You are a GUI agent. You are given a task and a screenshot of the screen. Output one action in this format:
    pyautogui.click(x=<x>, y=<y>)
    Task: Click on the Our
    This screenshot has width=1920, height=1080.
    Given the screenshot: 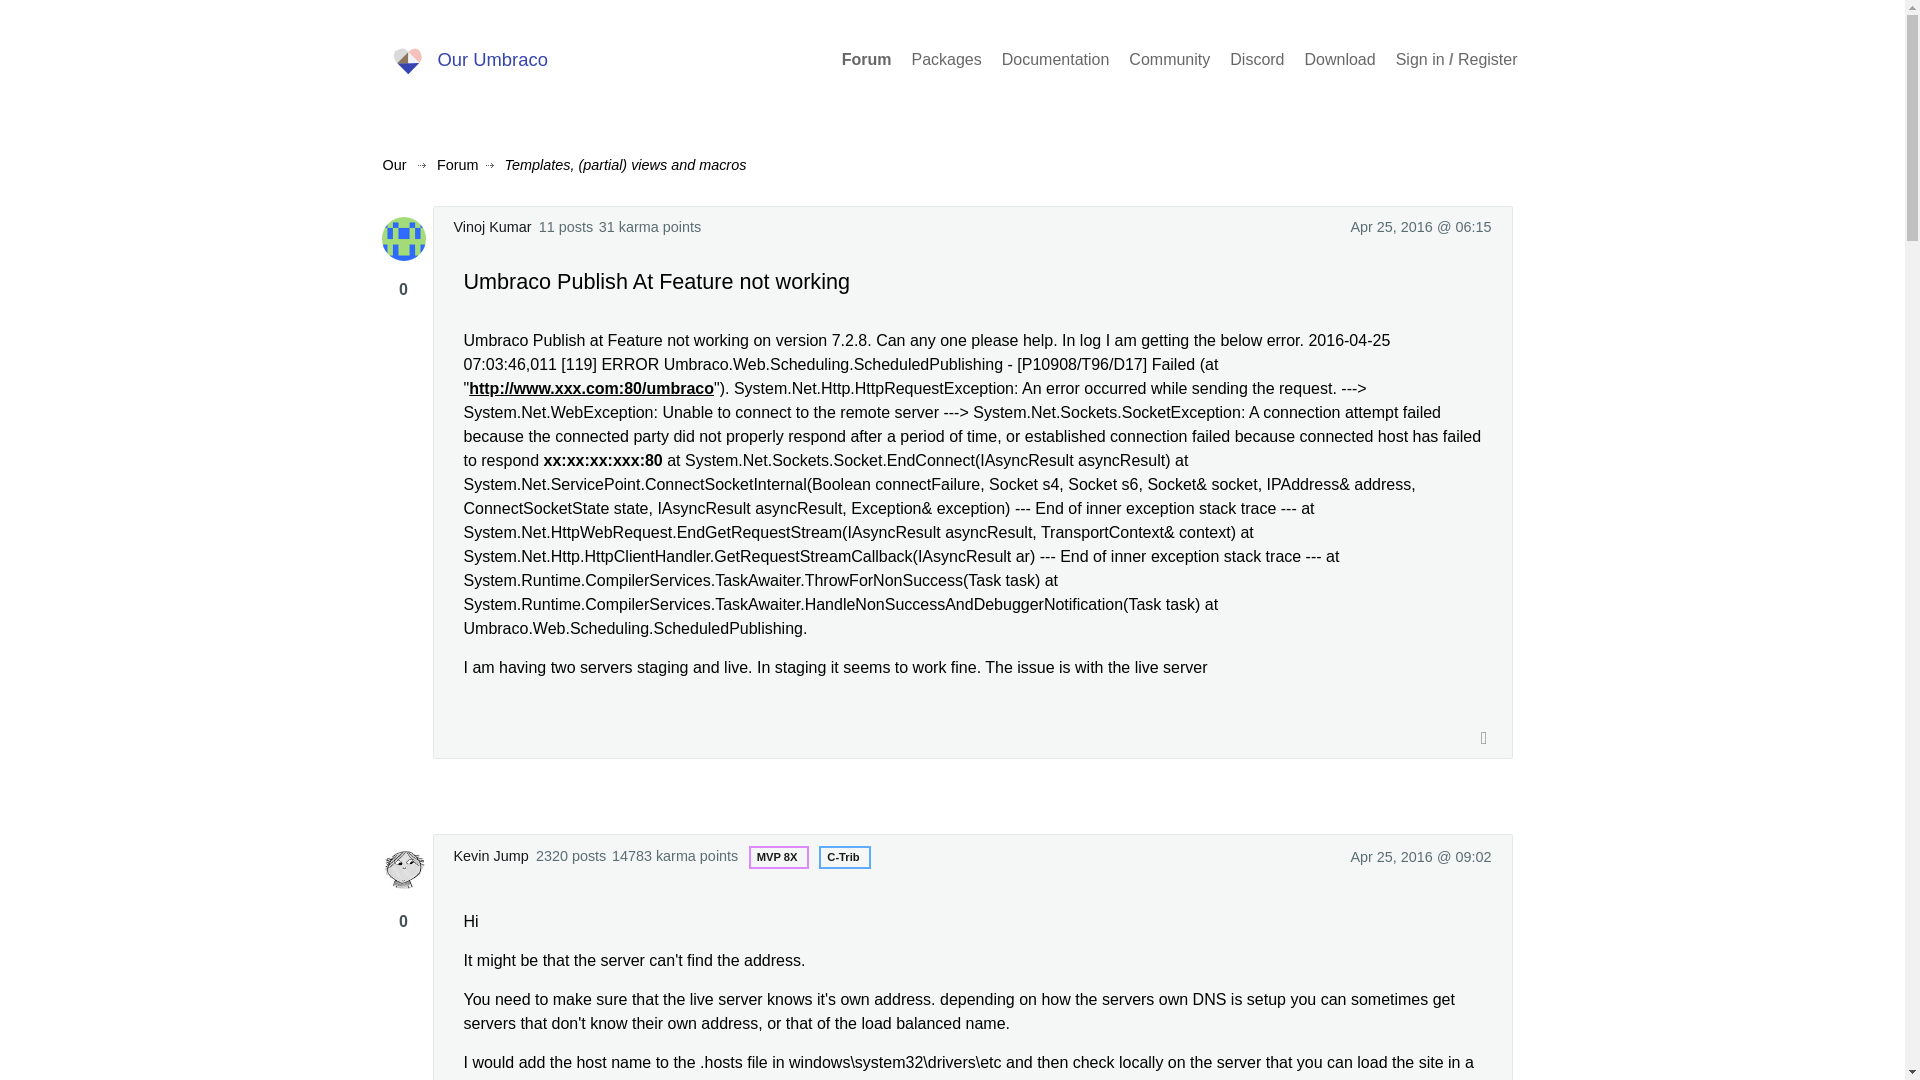 What is the action you would take?
    pyautogui.click(x=394, y=164)
    